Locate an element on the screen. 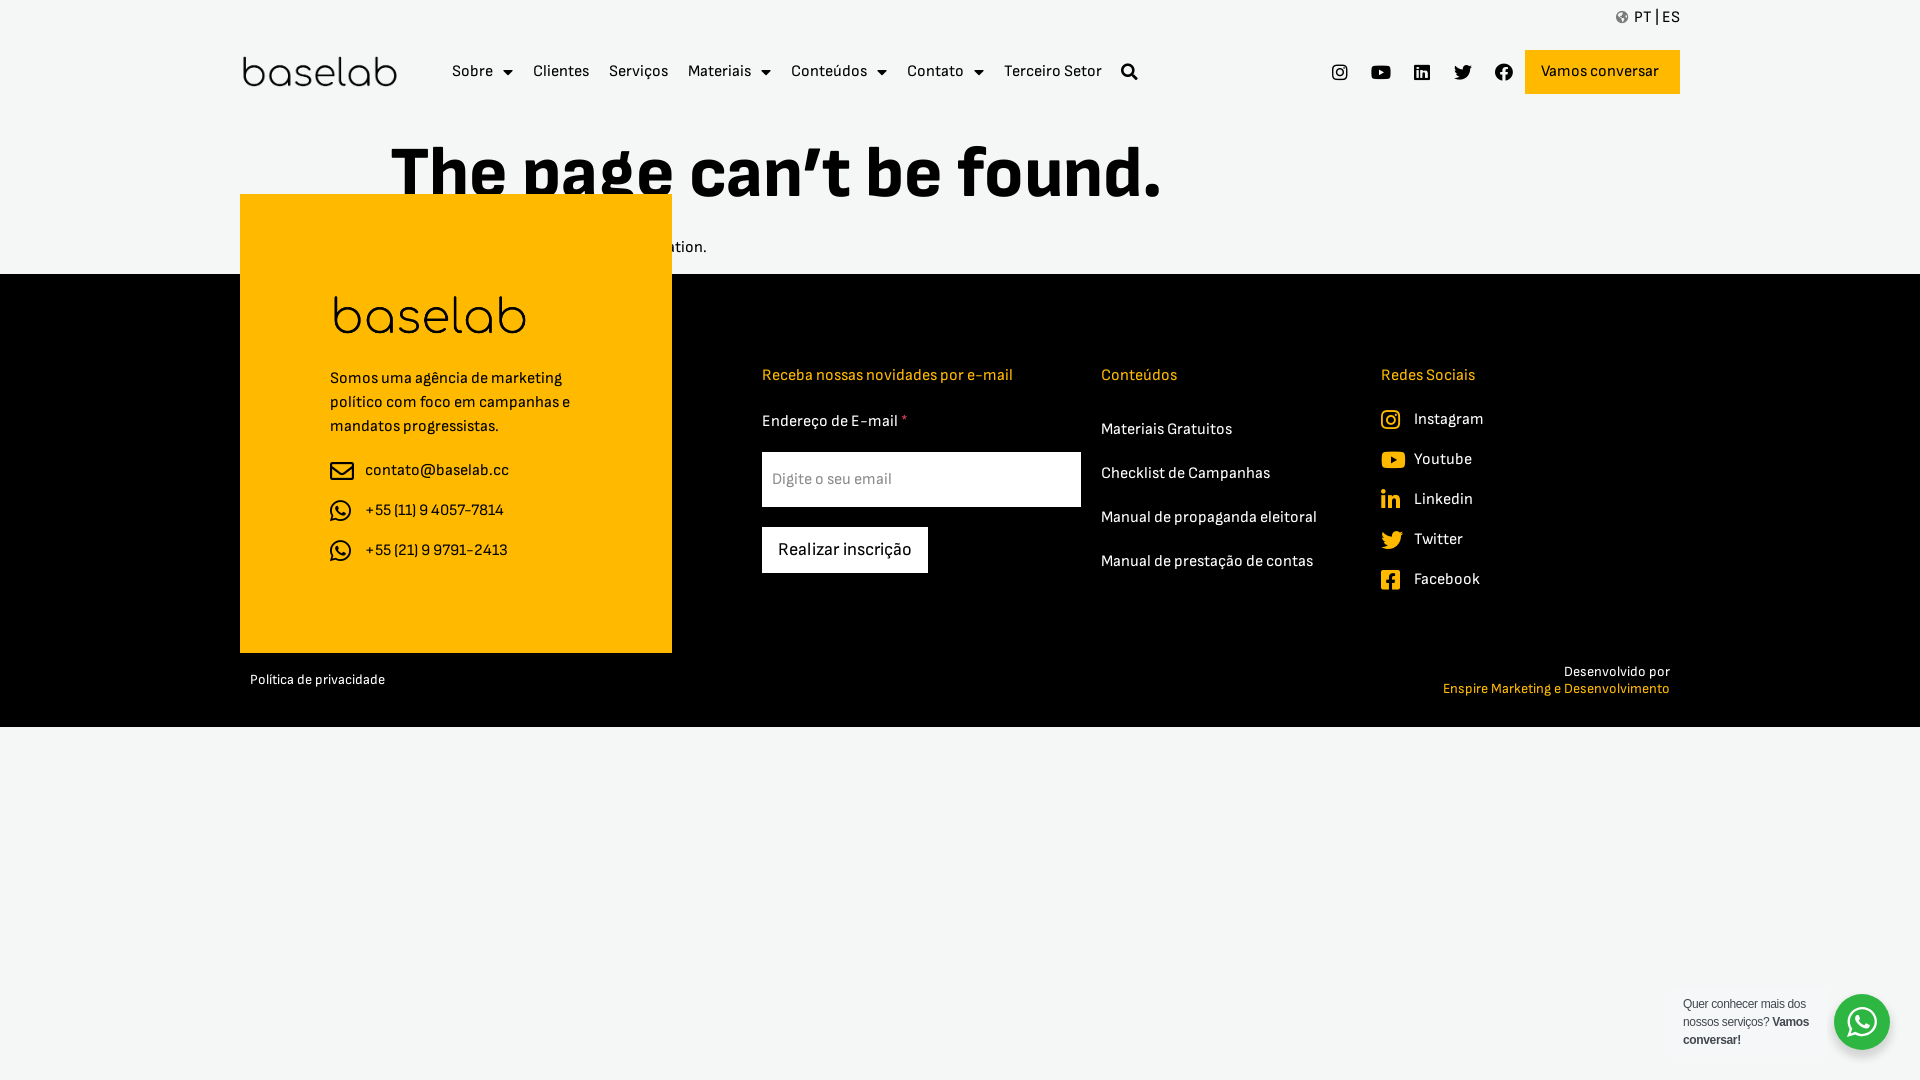  Manual de propaganda eleitoral is located at coordinates (1231, 518).